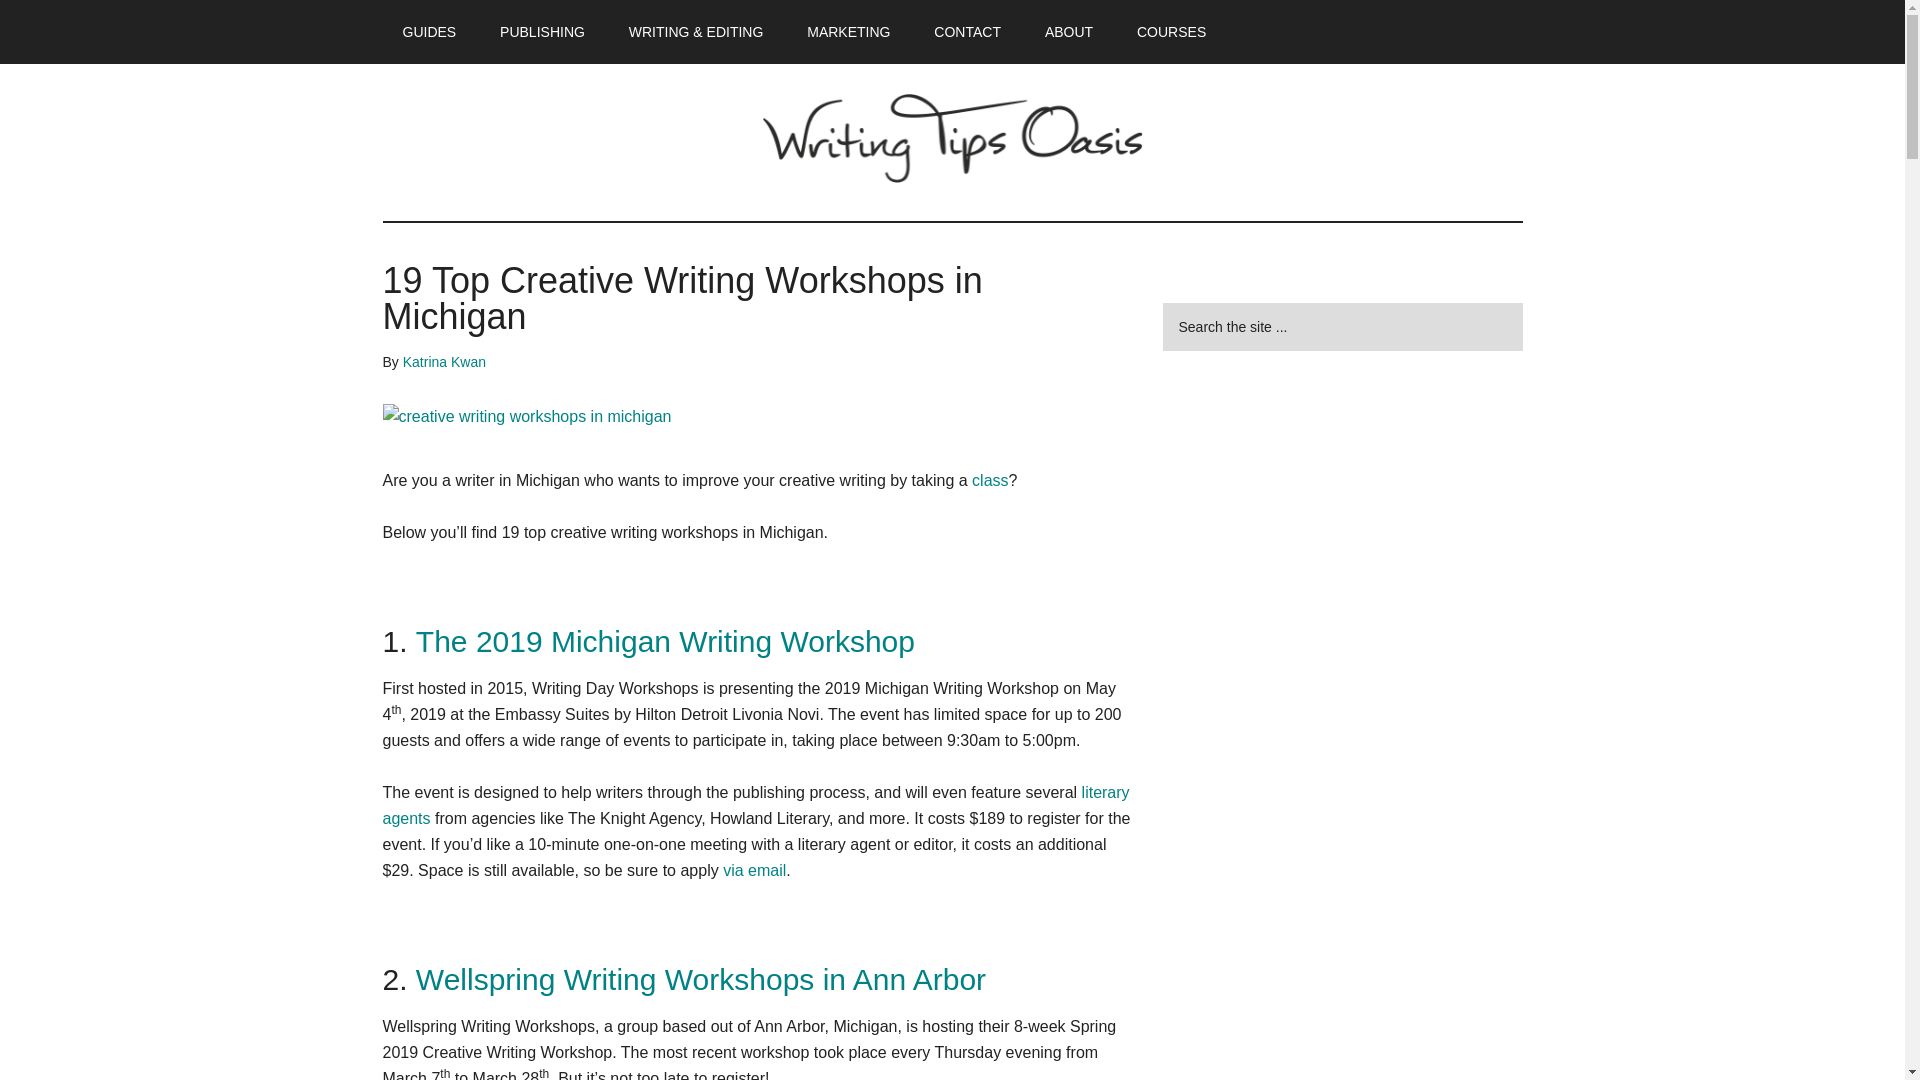  I want to click on literary agents, so click(755, 806).